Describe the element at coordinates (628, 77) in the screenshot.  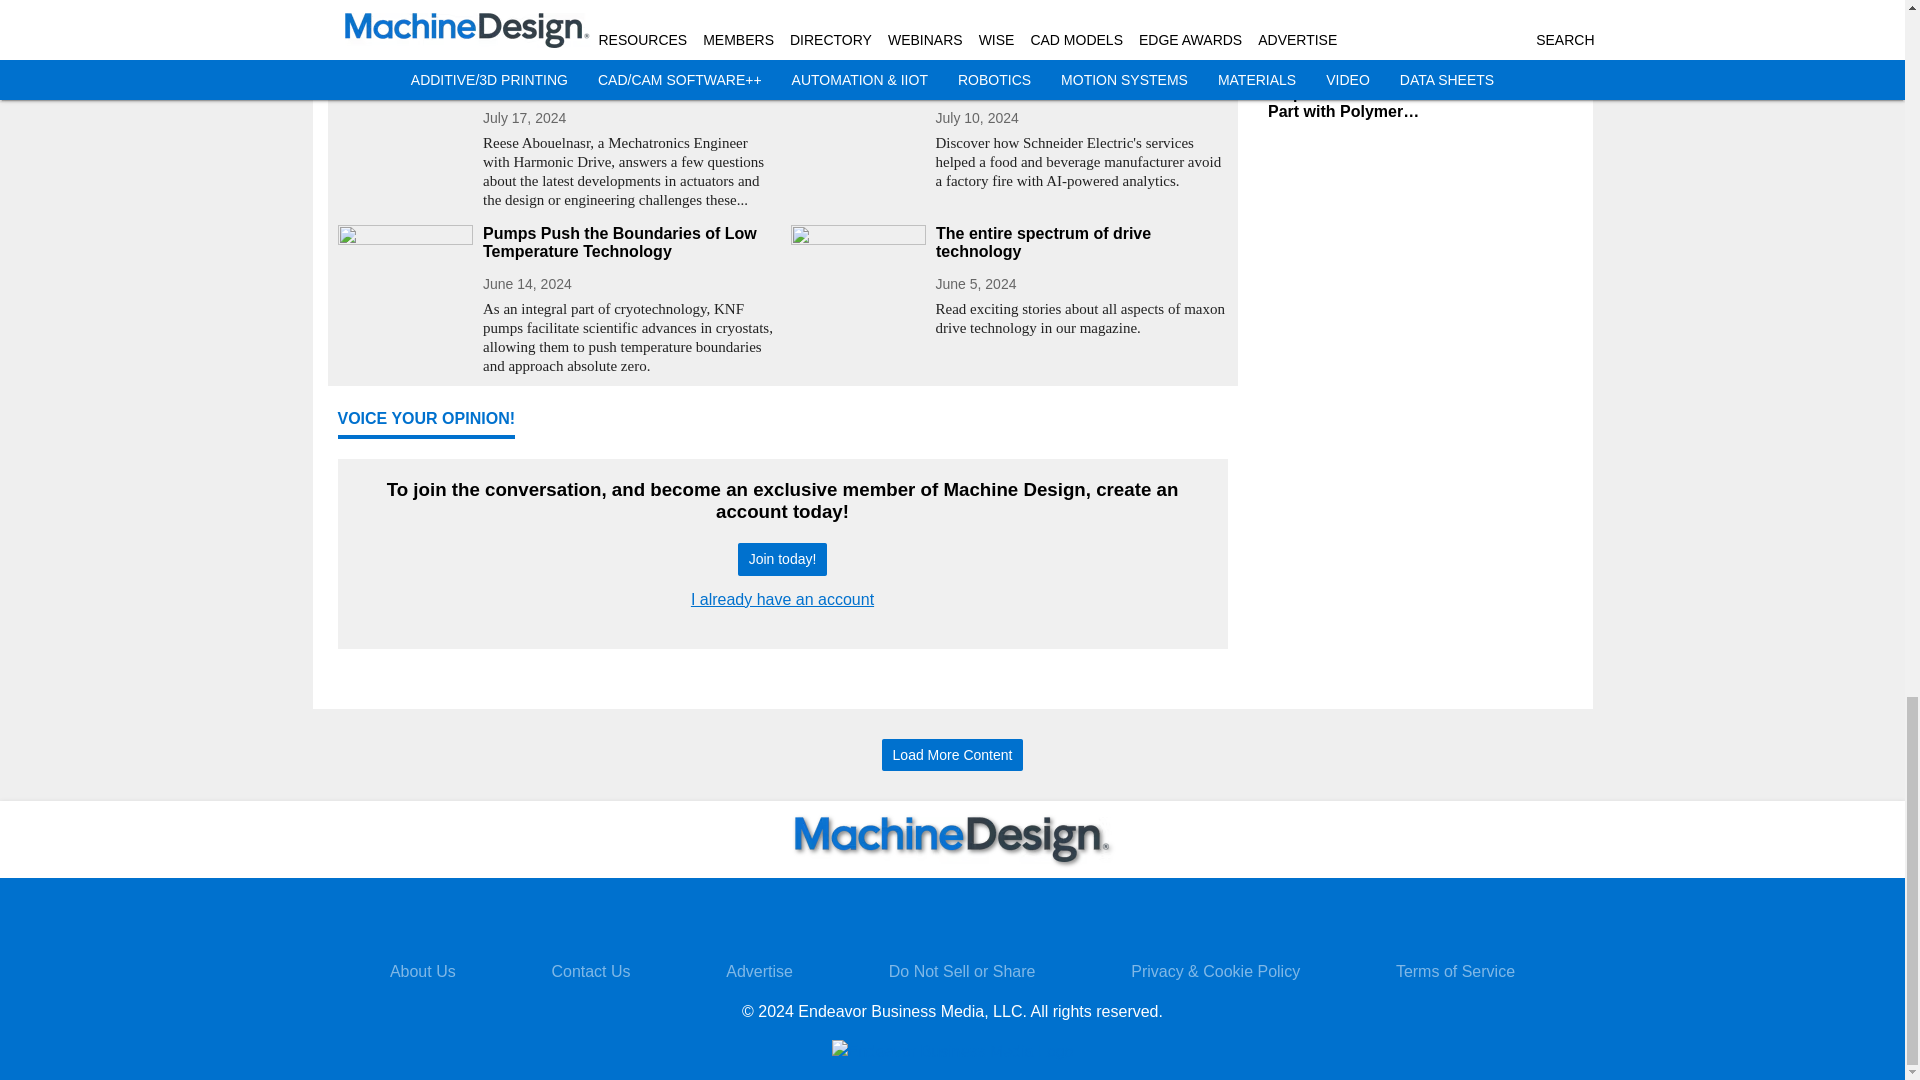
I see `How to Build Better Robotics with Integrated Actuators` at that location.